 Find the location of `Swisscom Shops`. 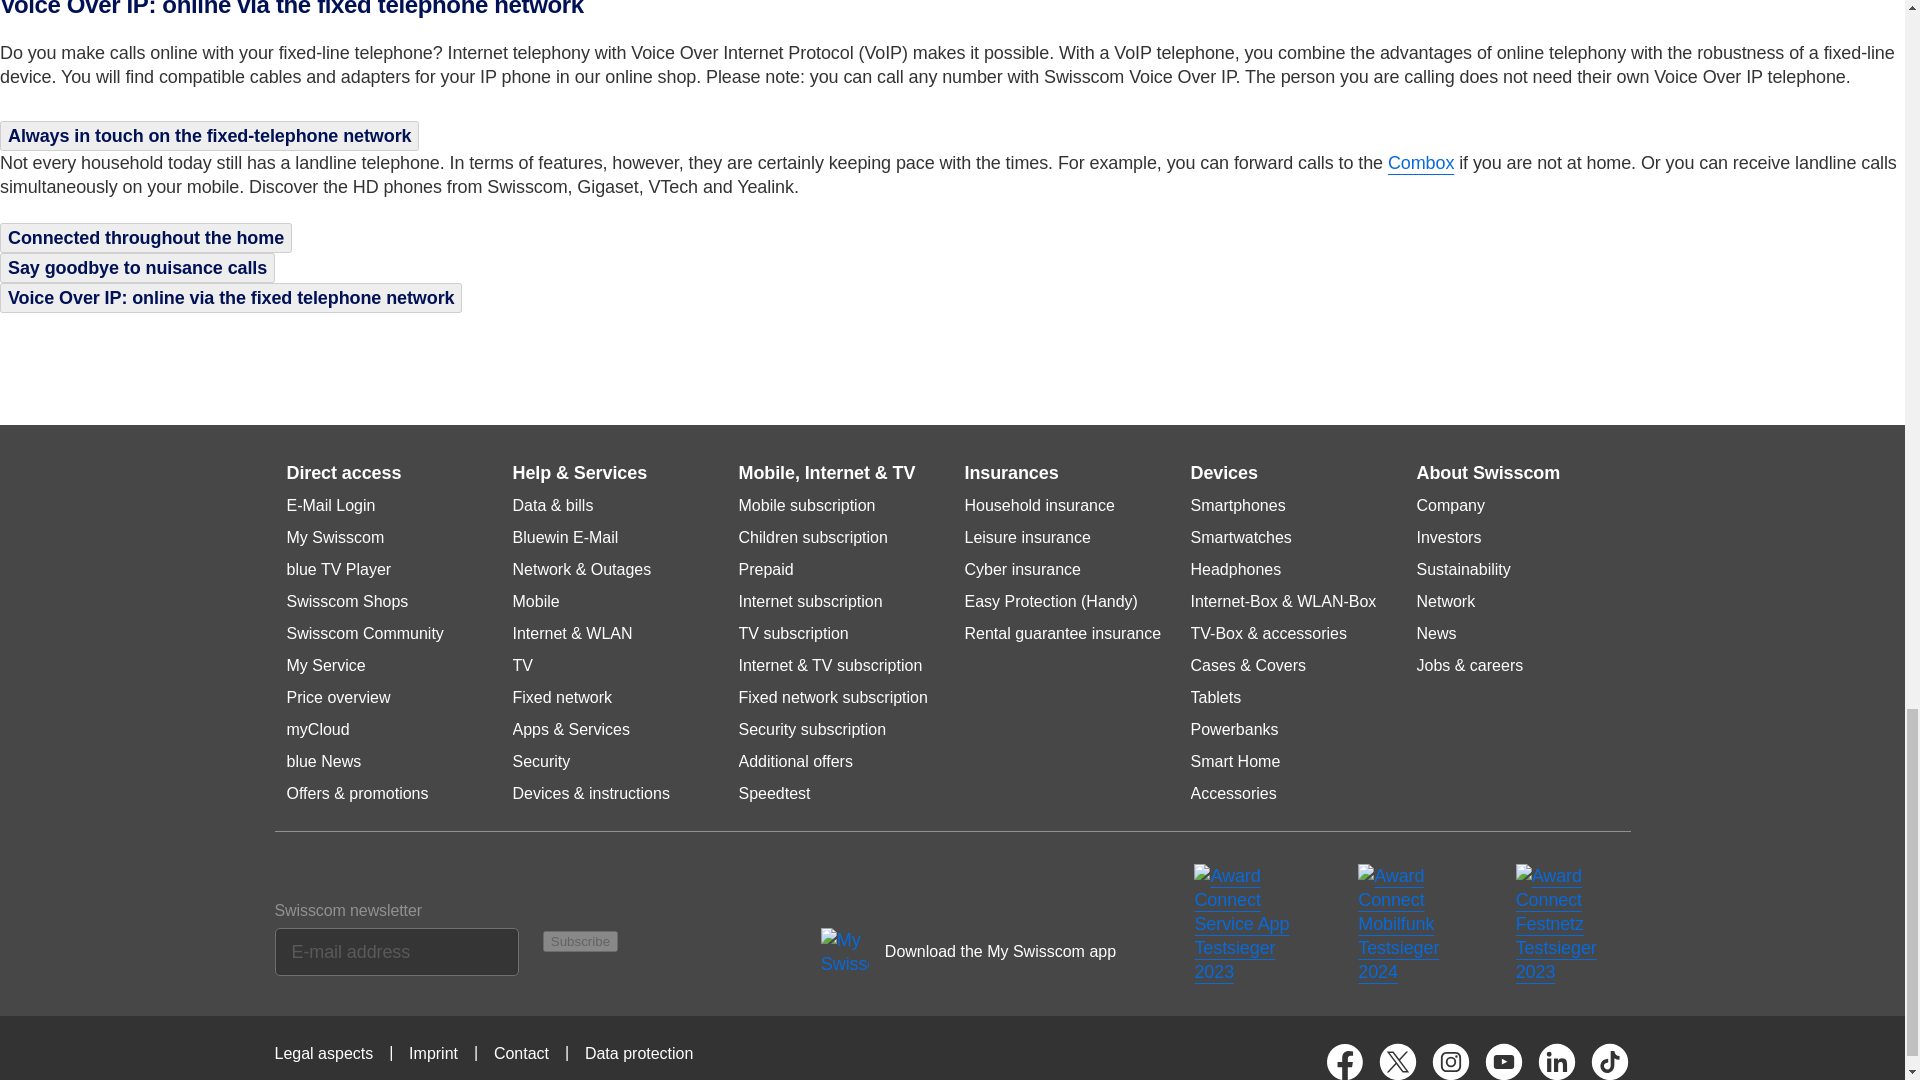

Swisscom Shops is located at coordinates (346, 602).